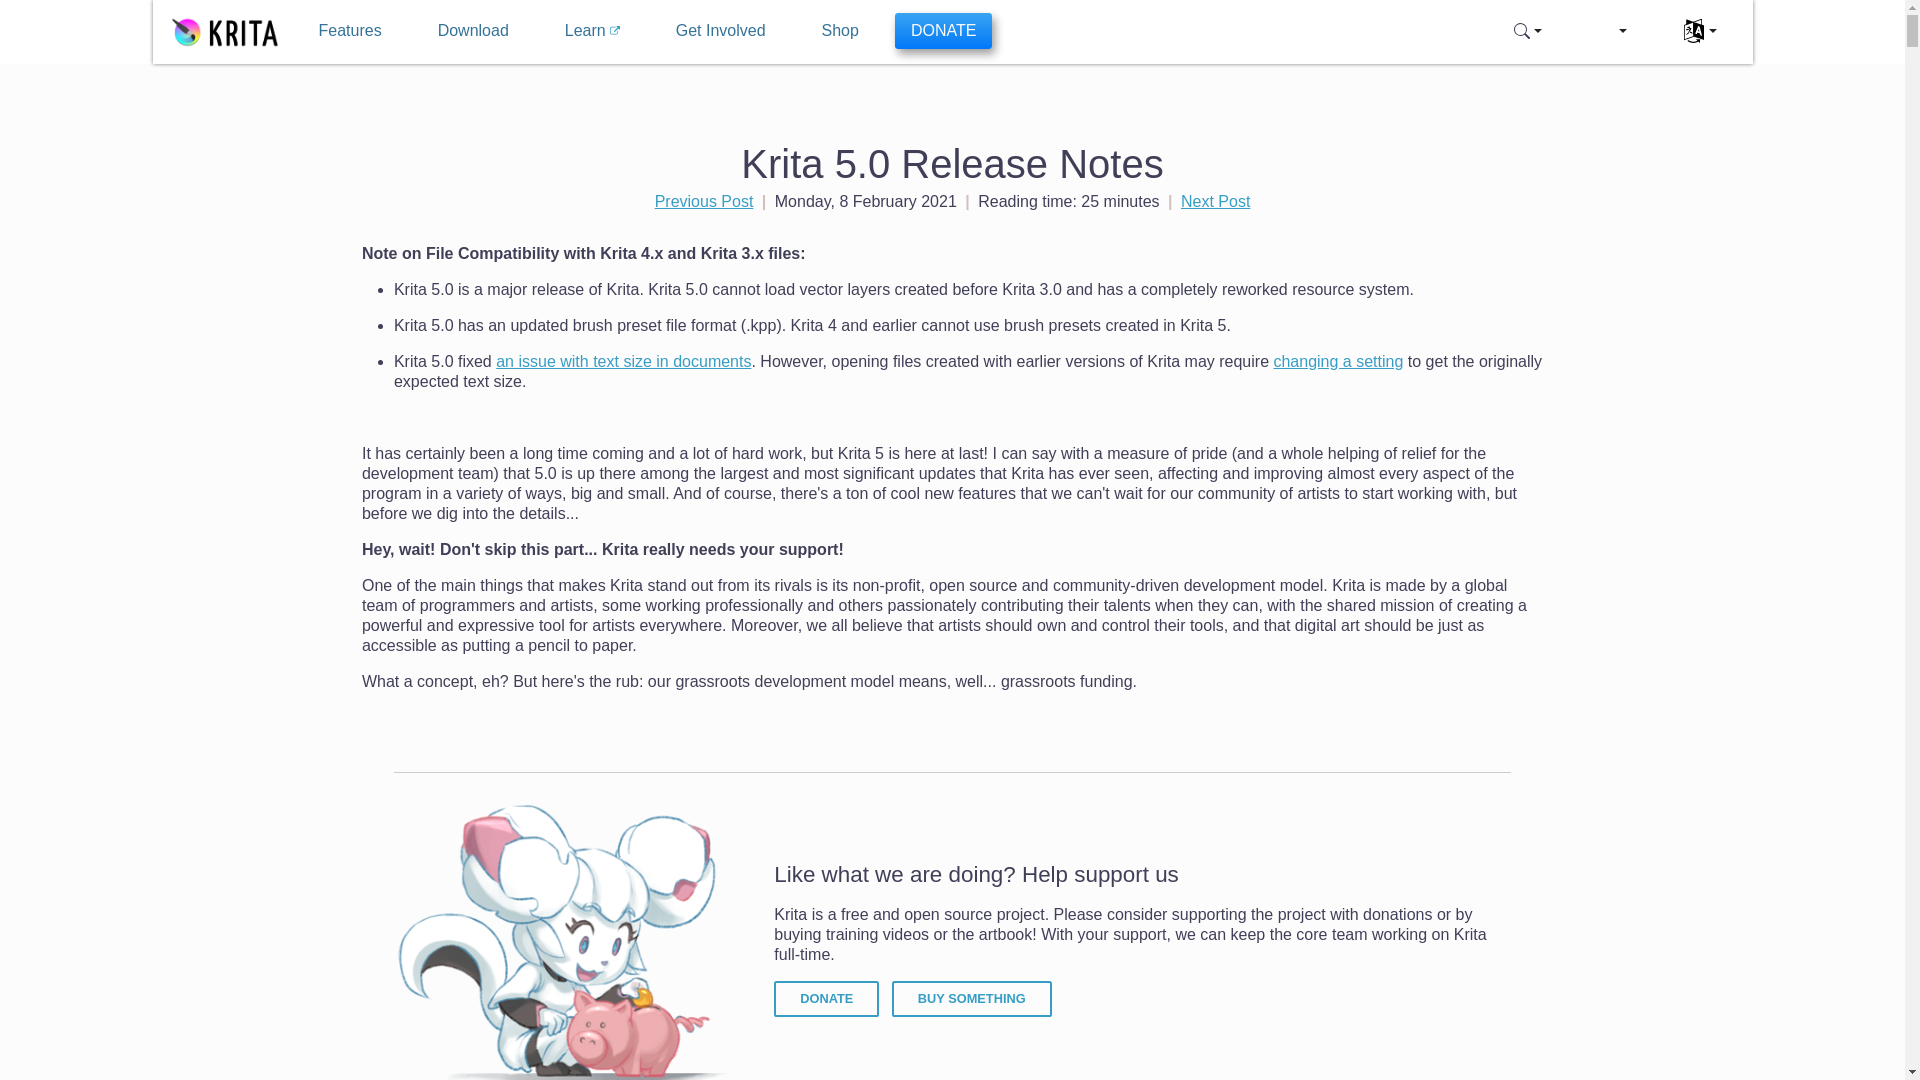  Describe the element at coordinates (943, 30) in the screenshot. I see `DONATE` at that location.